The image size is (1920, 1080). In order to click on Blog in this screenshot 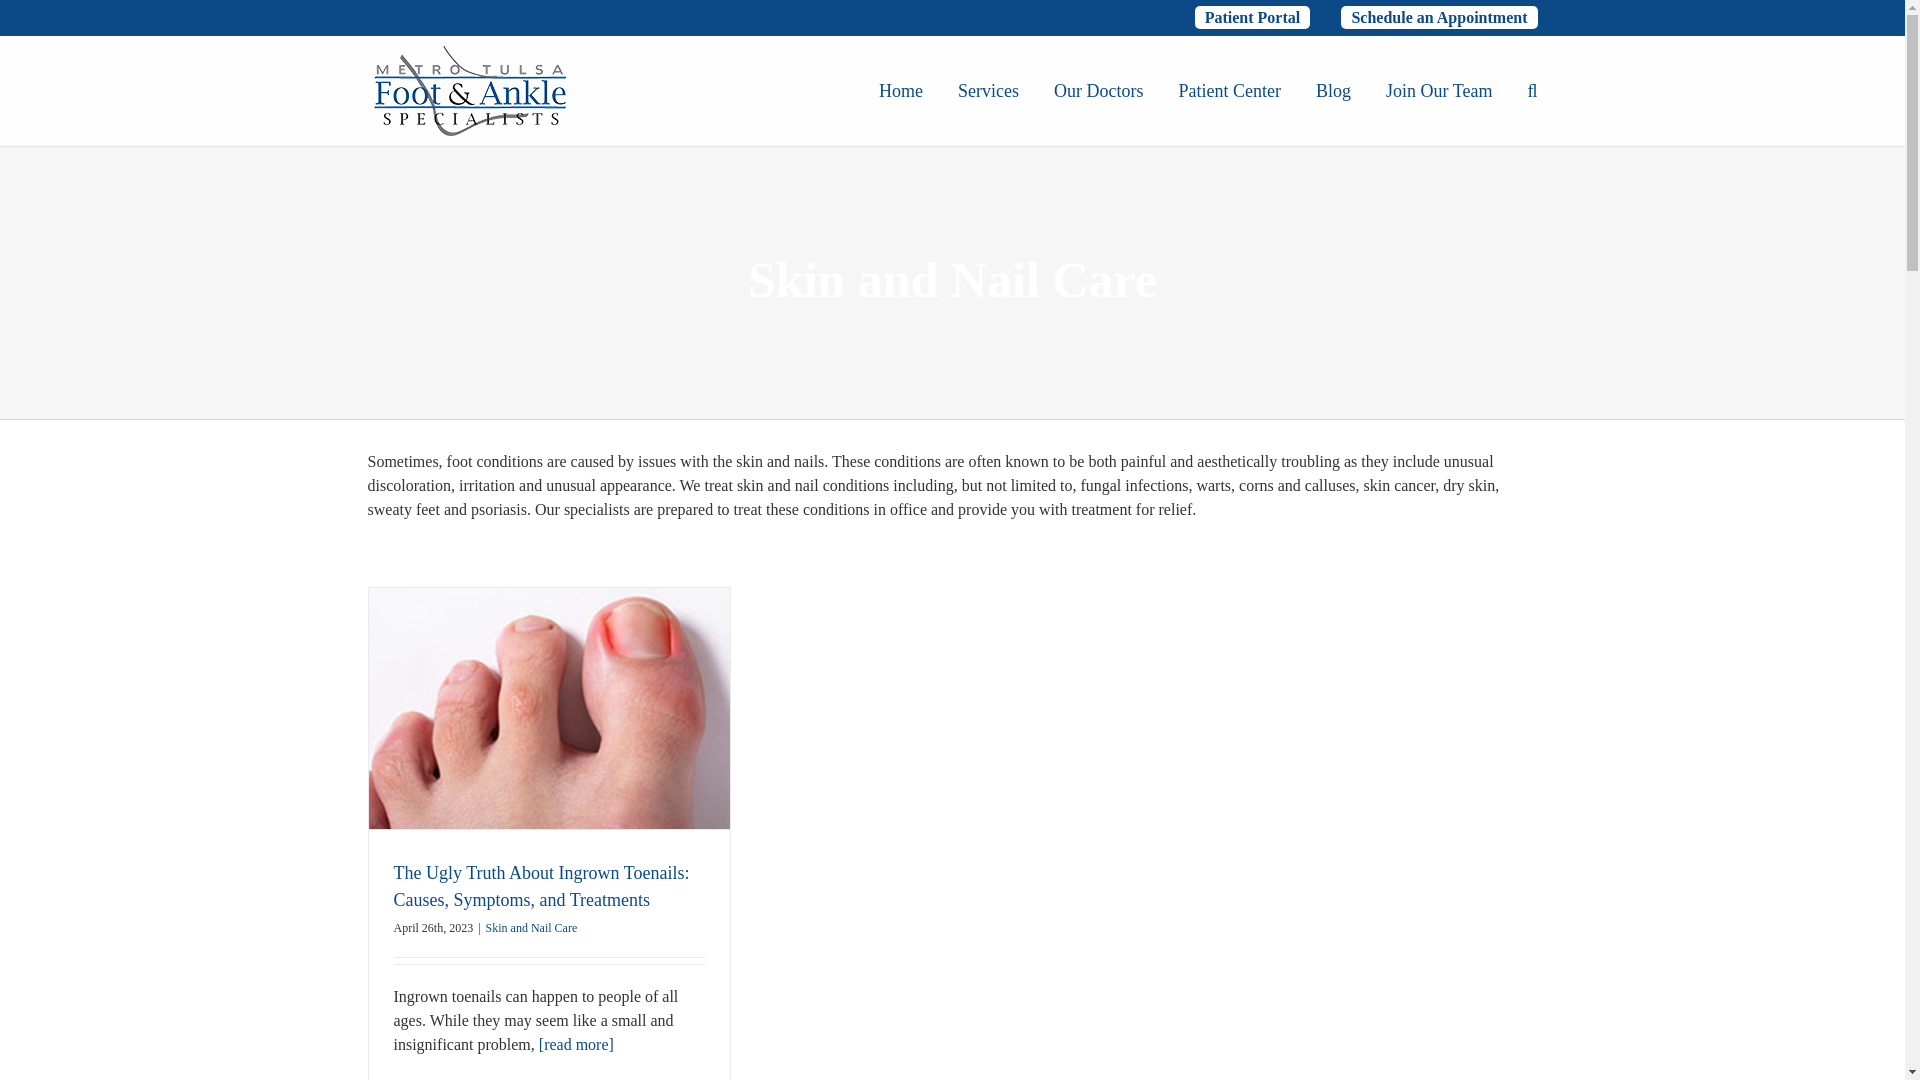, I will do `click(1333, 91)`.